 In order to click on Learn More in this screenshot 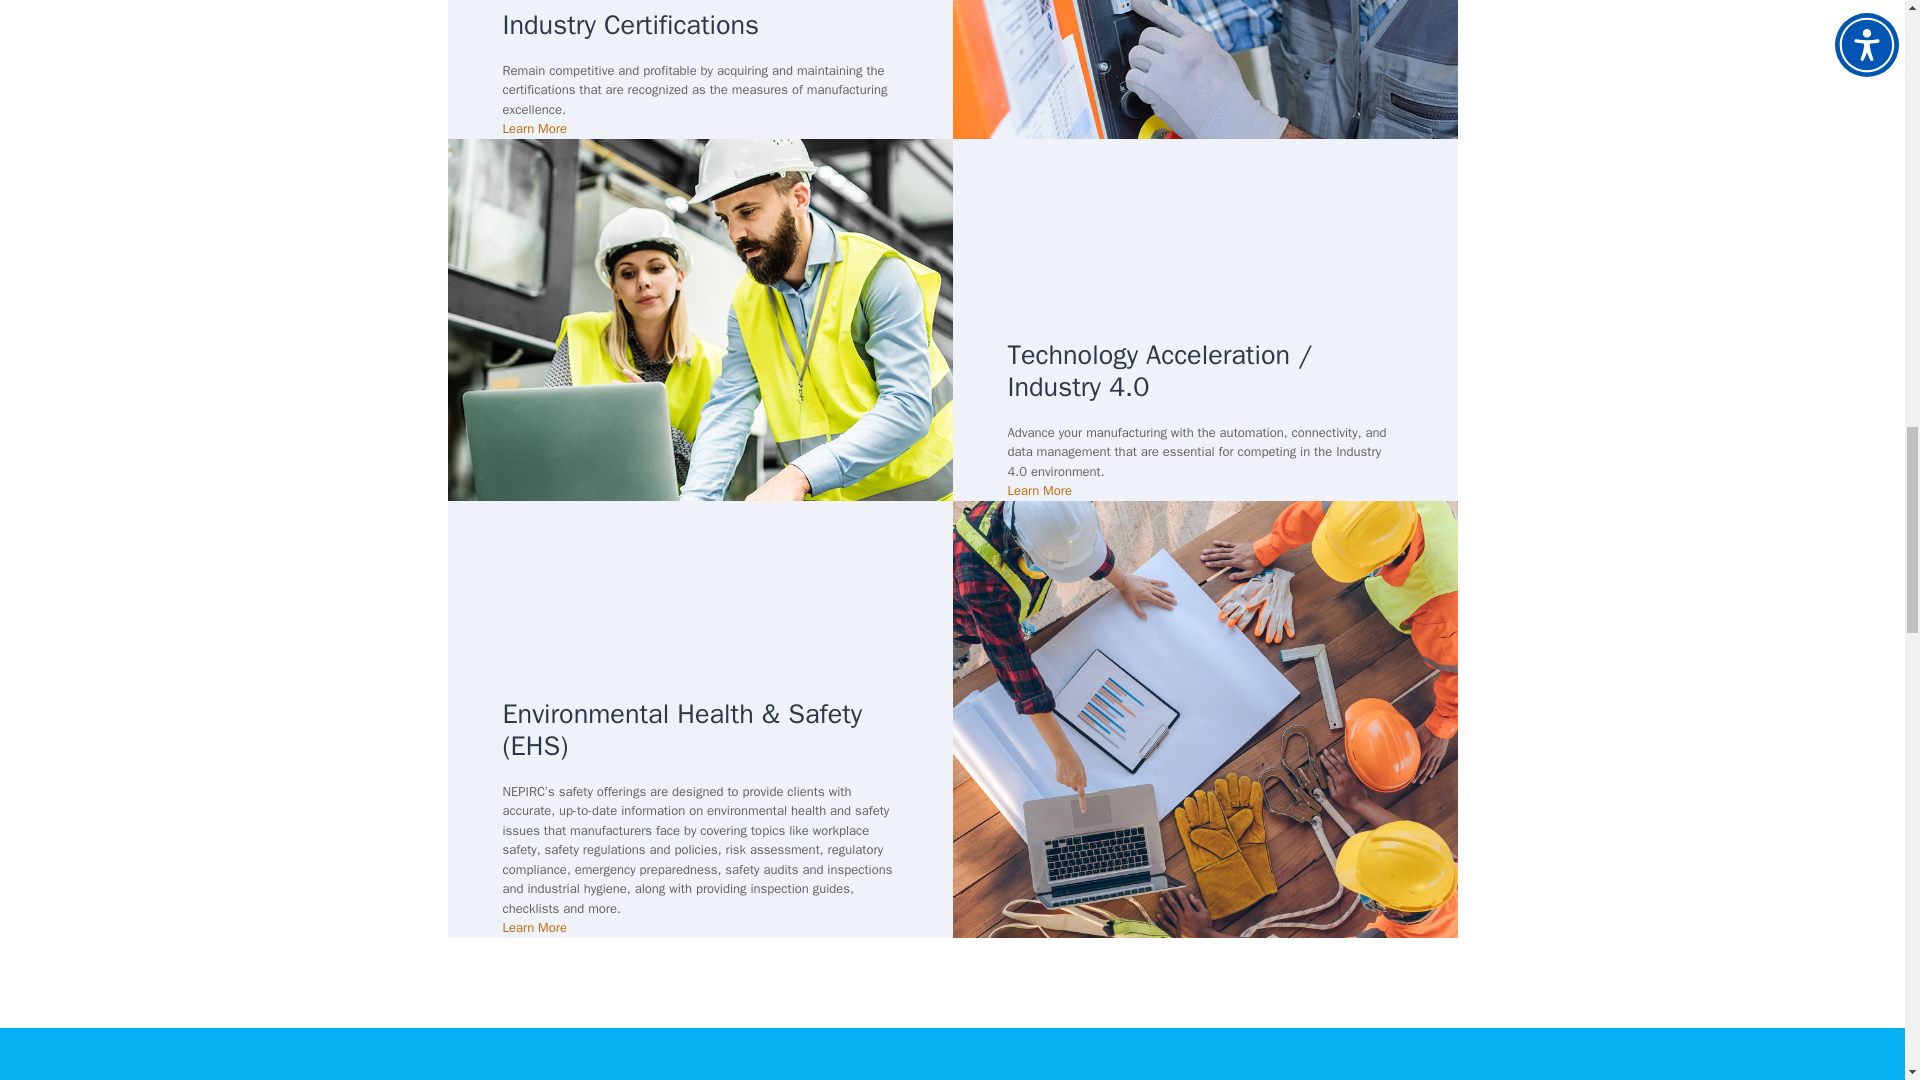, I will do `click(1040, 490)`.